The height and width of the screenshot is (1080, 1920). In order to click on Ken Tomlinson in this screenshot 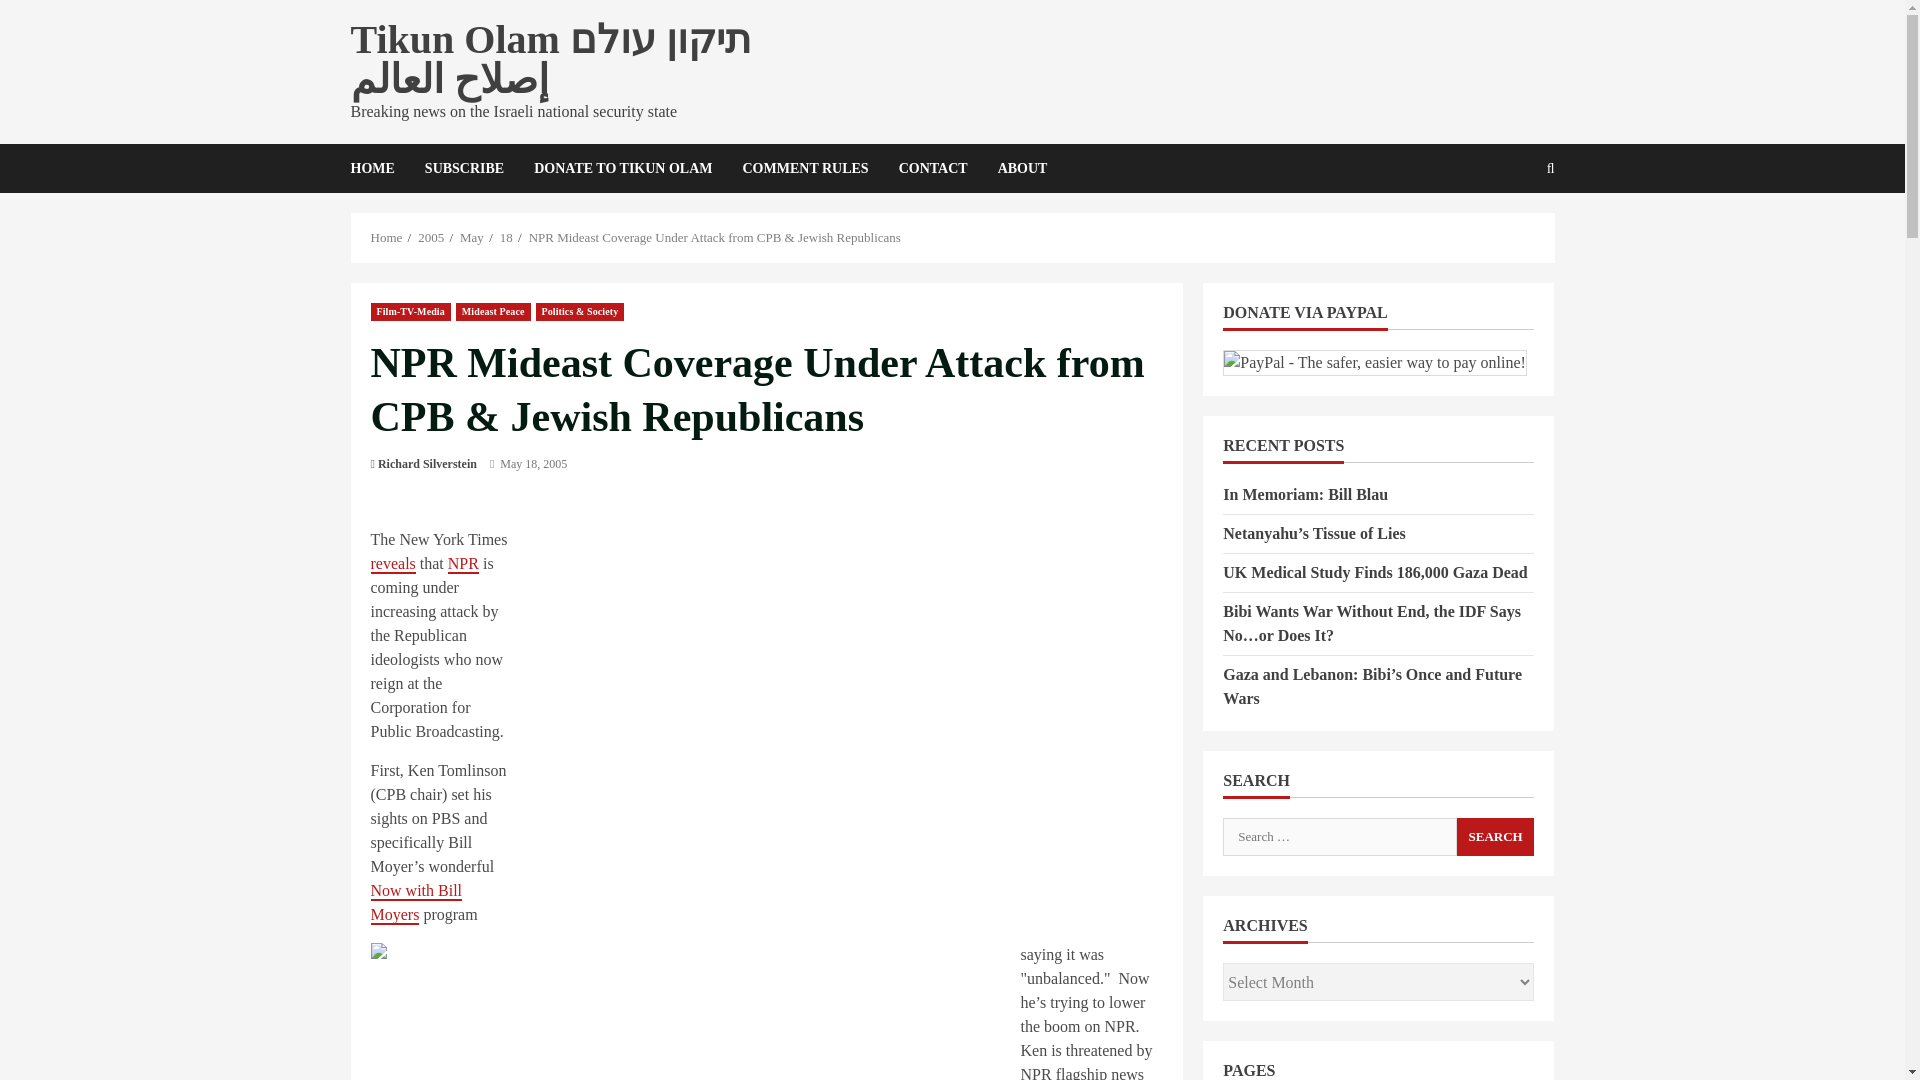, I will do `click(690, 1011)`.